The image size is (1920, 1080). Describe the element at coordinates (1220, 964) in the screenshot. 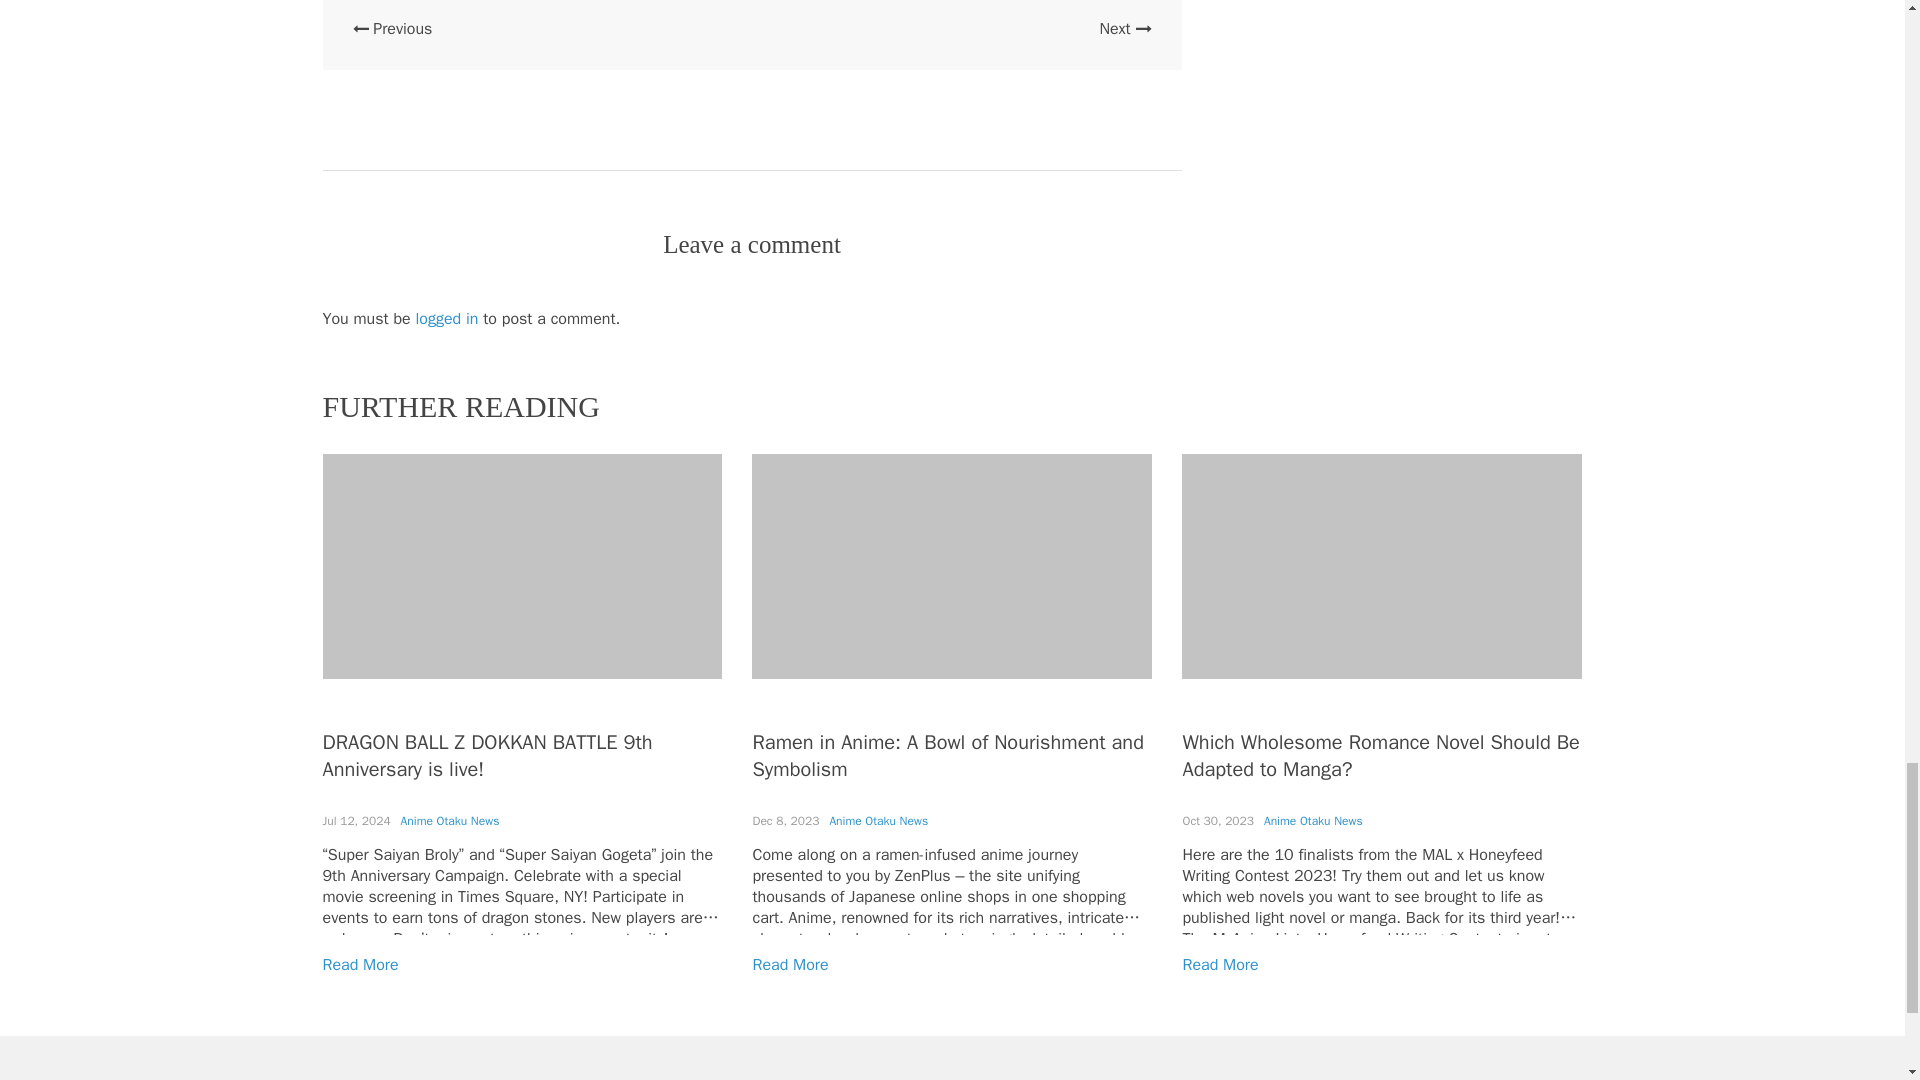

I see `Read More` at that location.